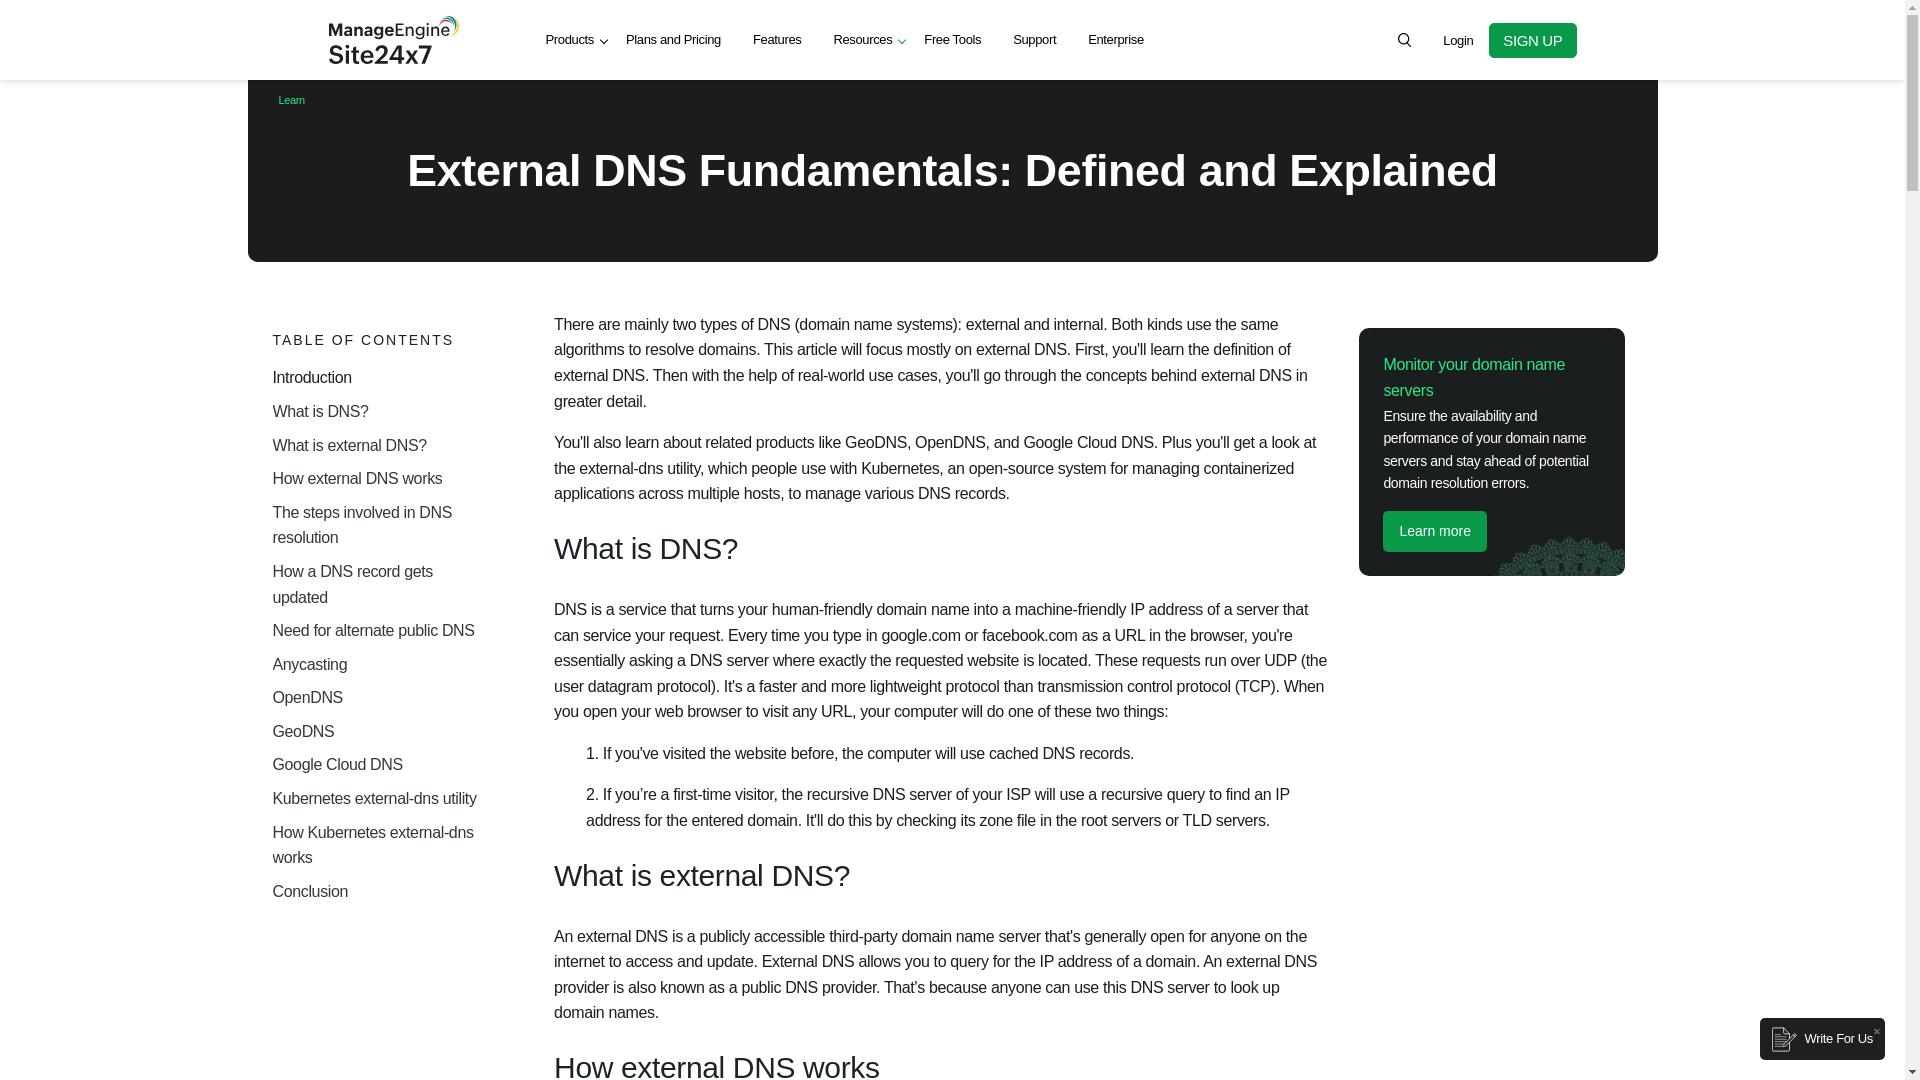 This screenshot has width=1920, height=1080. Describe the element at coordinates (290, 99) in the screenshot. I see `Learn` at that location.